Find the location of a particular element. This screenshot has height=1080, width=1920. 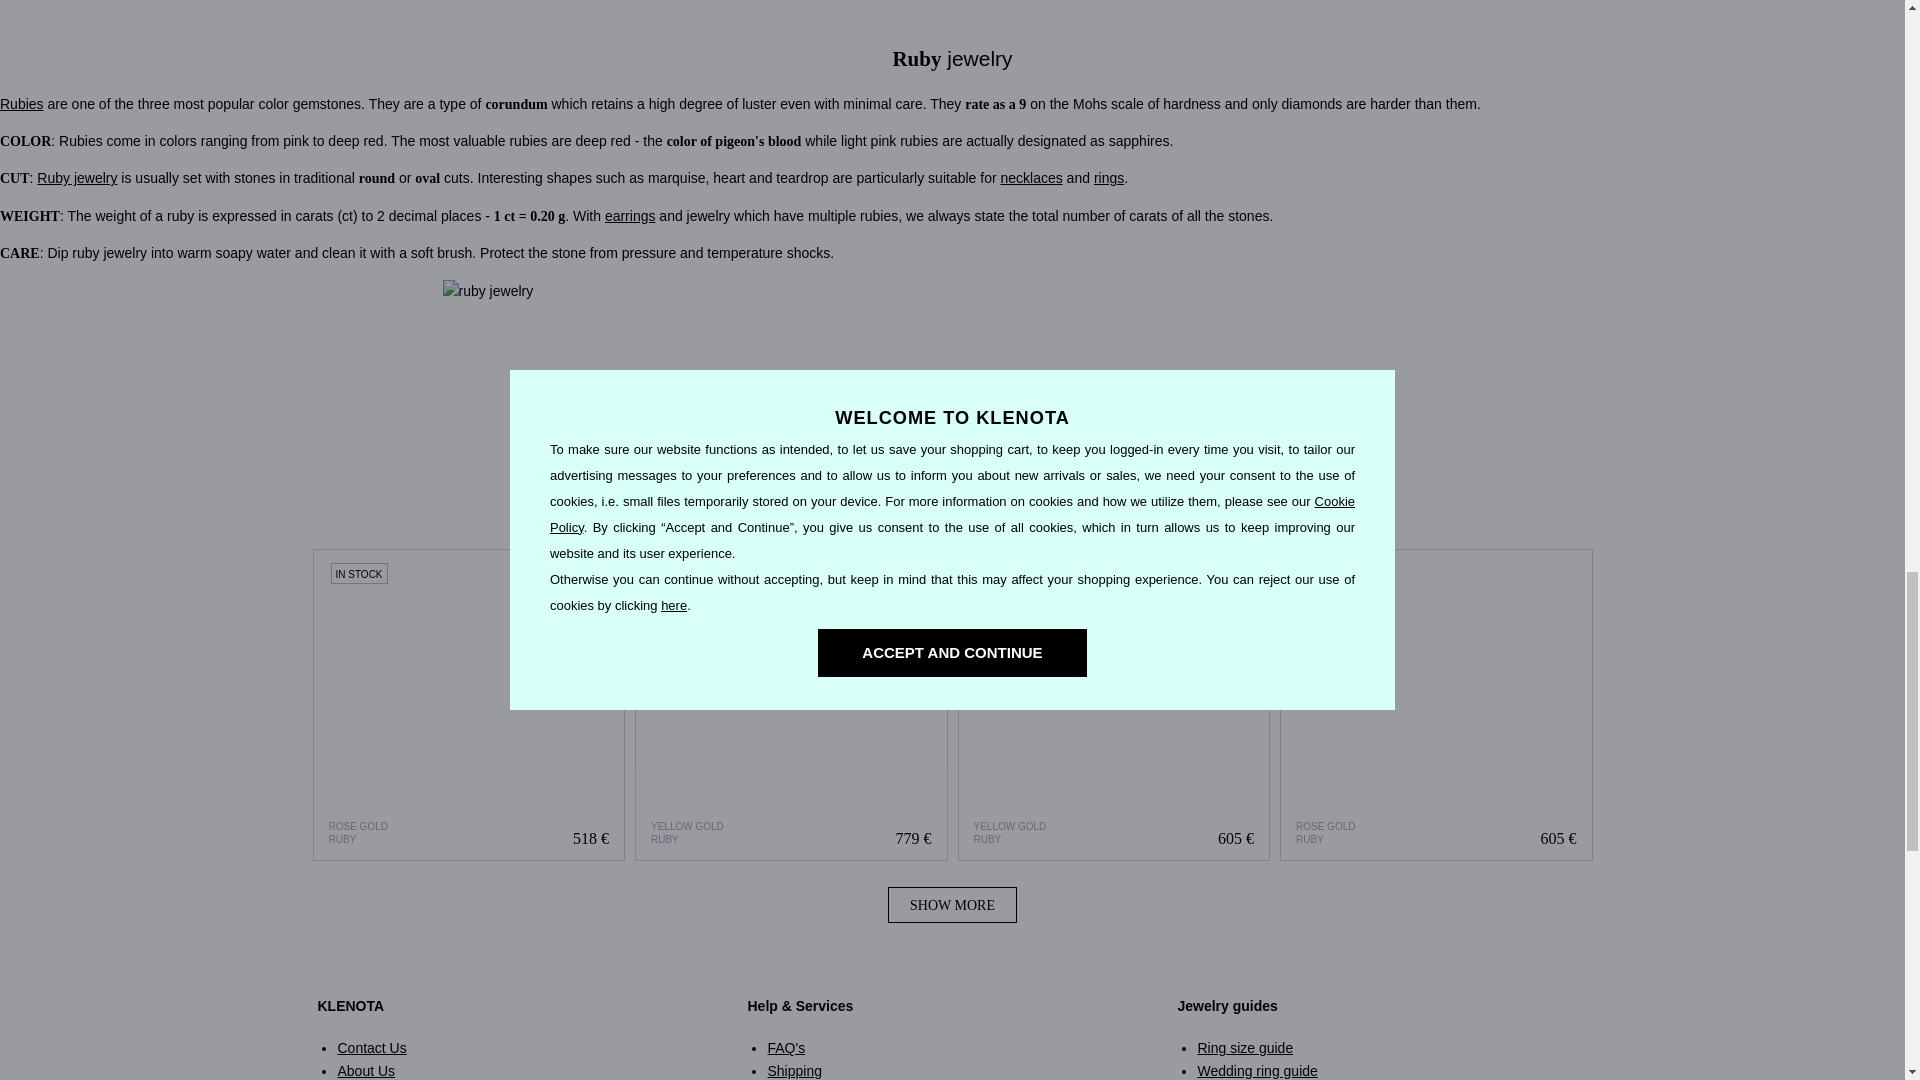

Ruby Ring in Rose Gold is located at coordinates (1436, 704).